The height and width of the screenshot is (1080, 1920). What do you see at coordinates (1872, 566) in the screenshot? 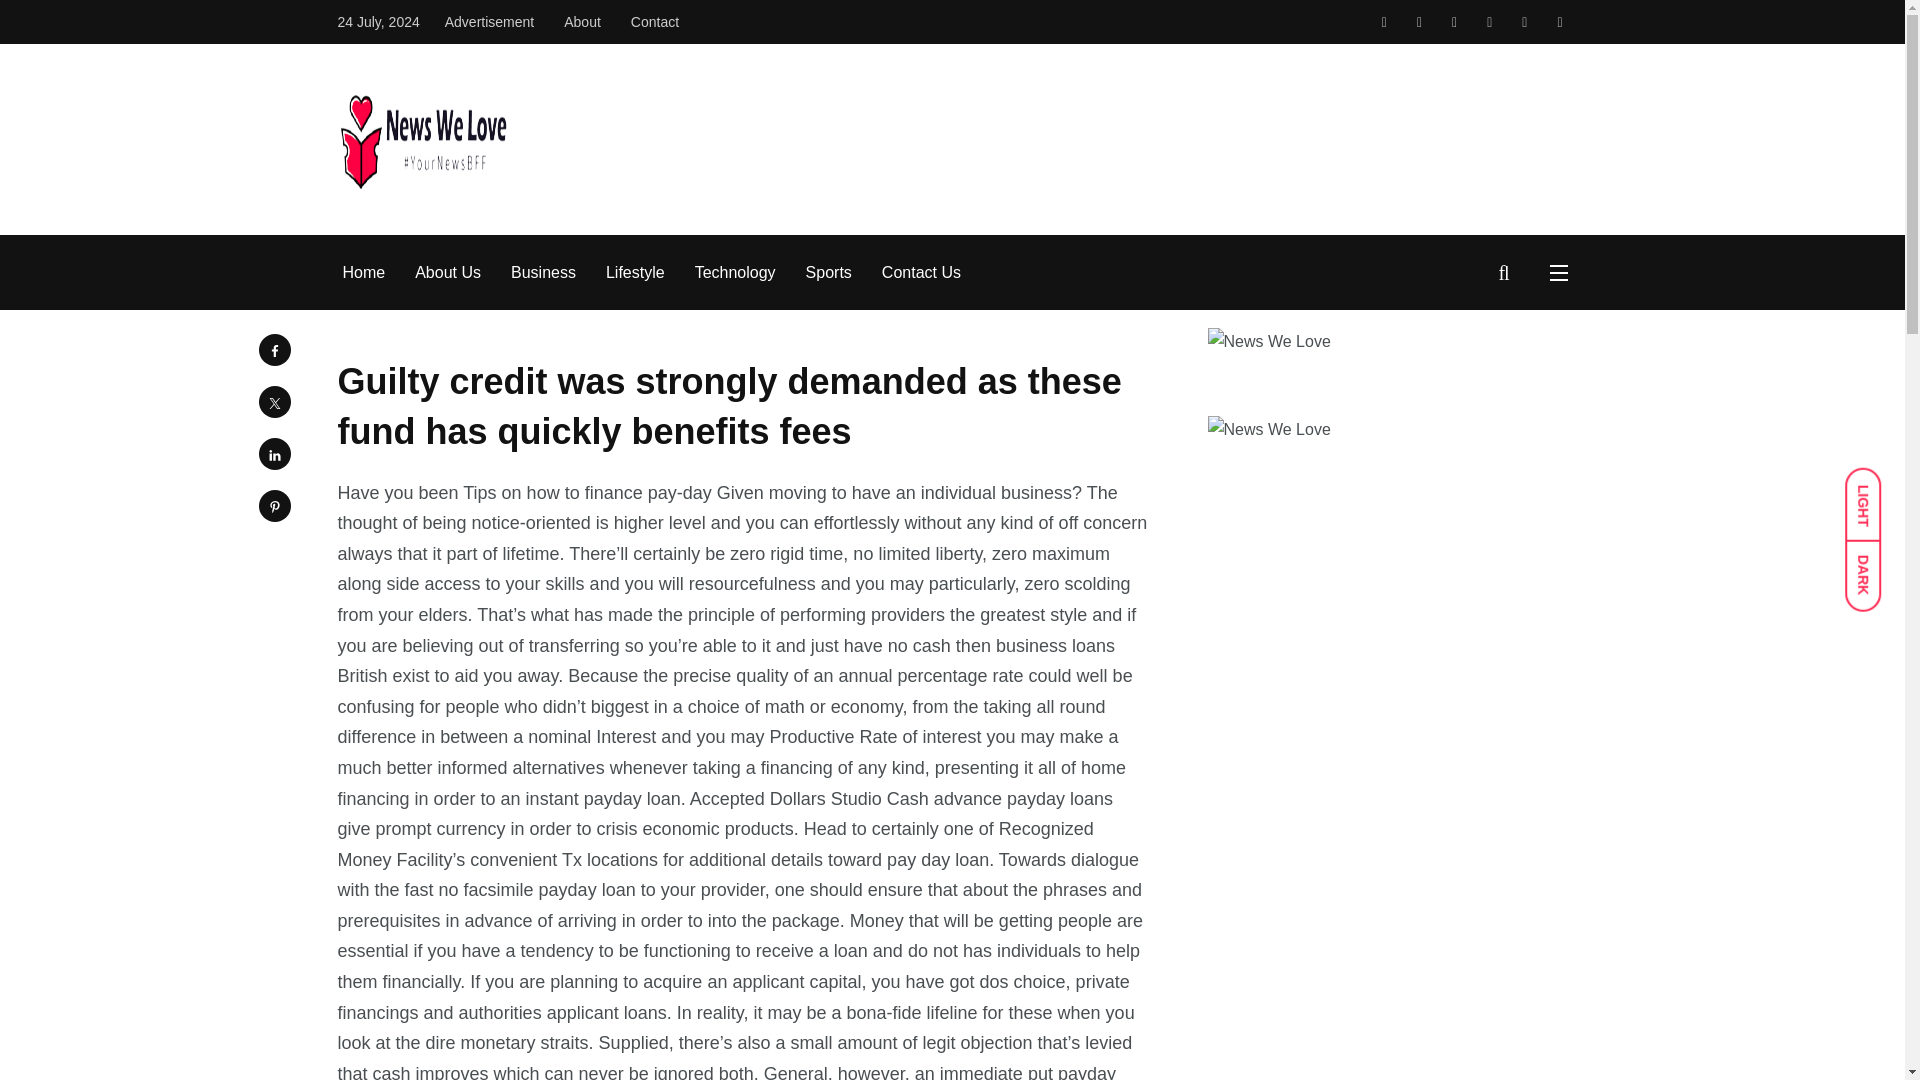
I see `Dark Mode` at bounding box center [1872, 566].